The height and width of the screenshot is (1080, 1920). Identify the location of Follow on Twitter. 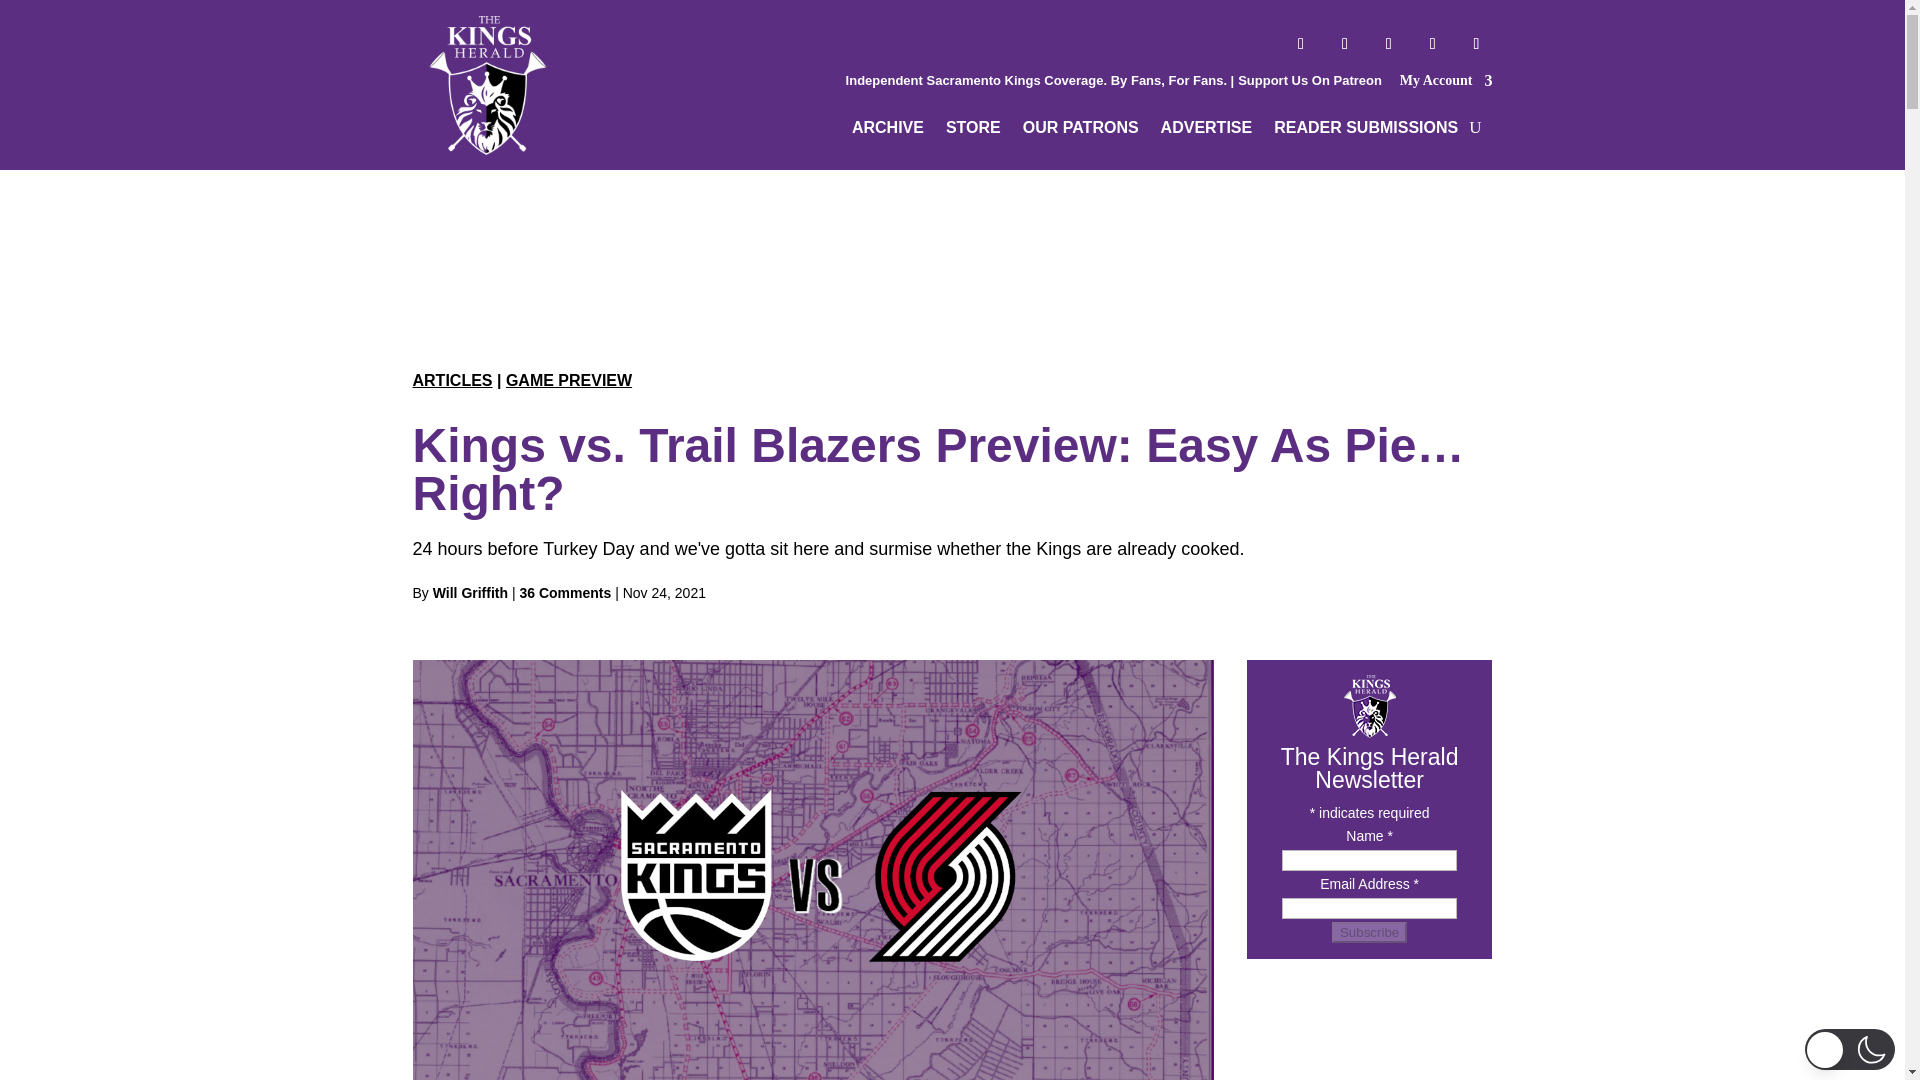
(1344, 44).